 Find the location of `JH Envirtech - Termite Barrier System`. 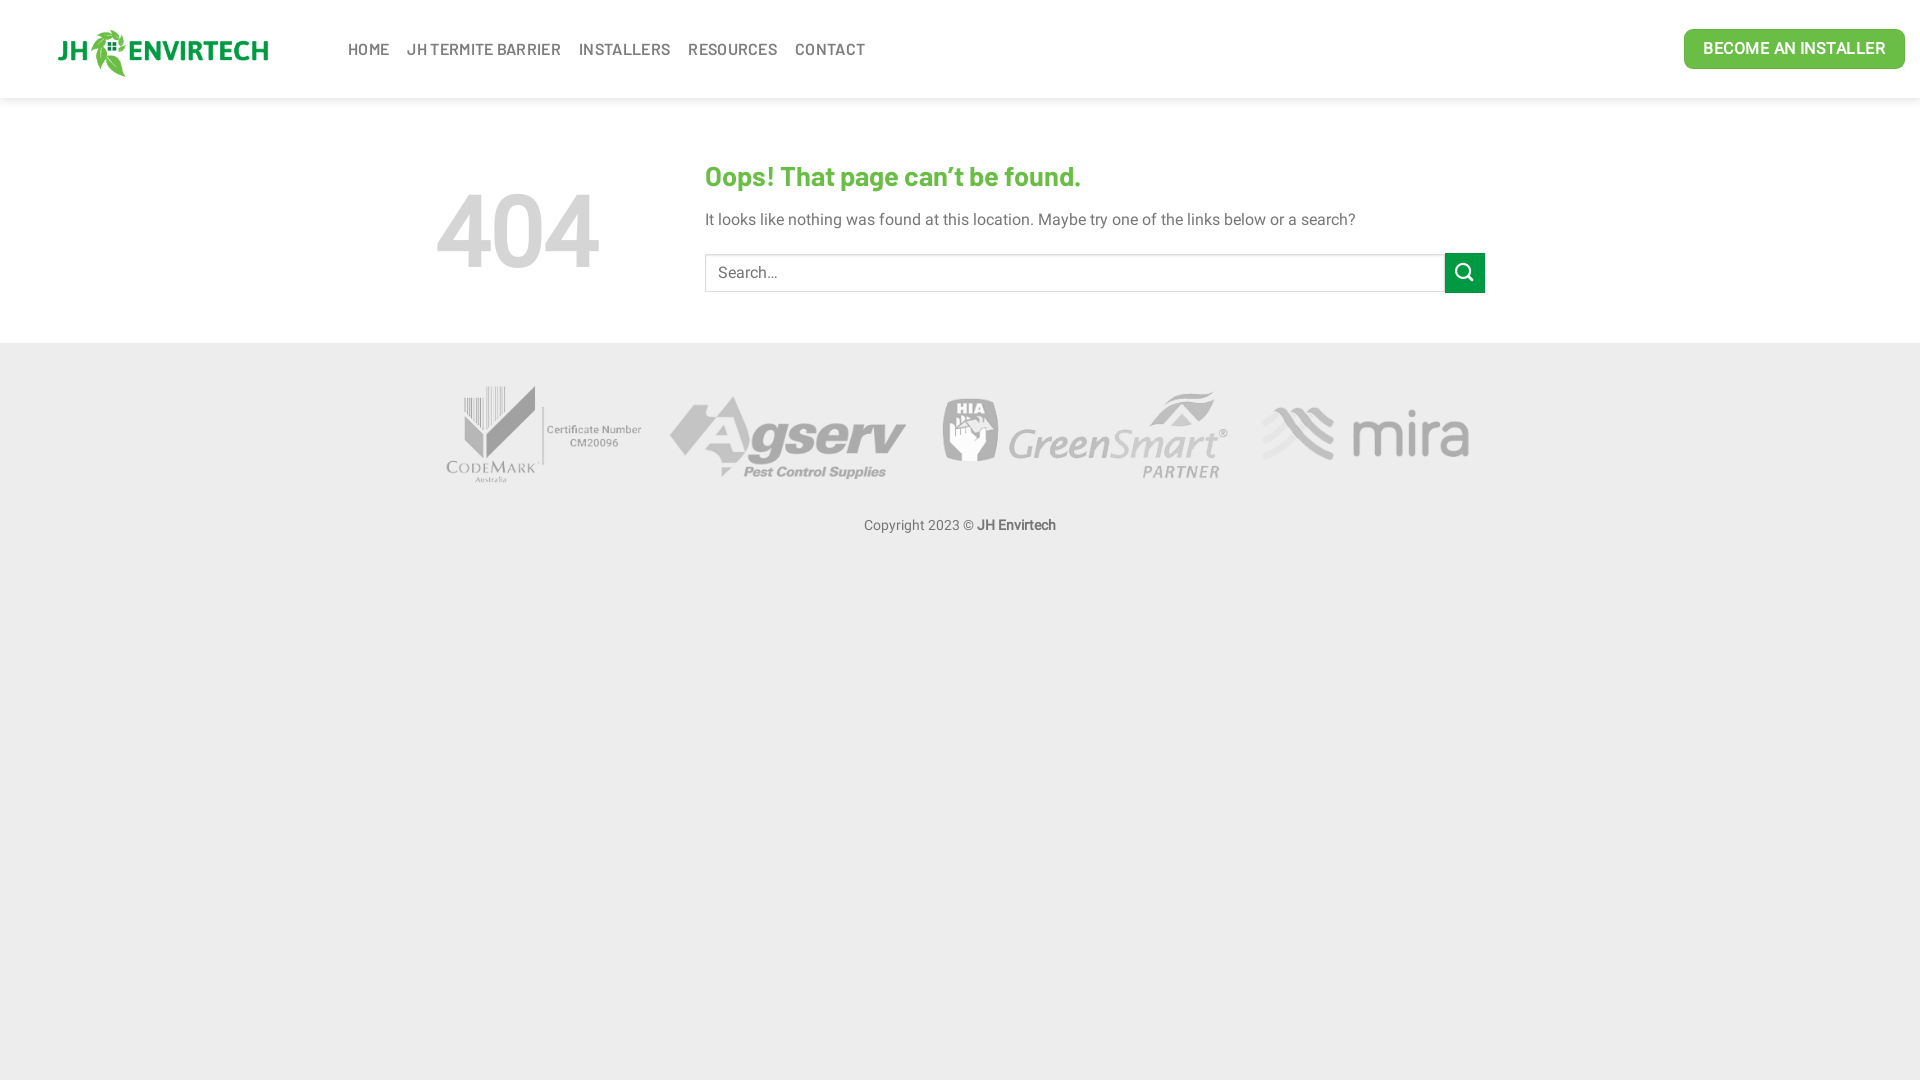

JH Envirtech - Termite Barrier System is located at coordinates (166, 49).